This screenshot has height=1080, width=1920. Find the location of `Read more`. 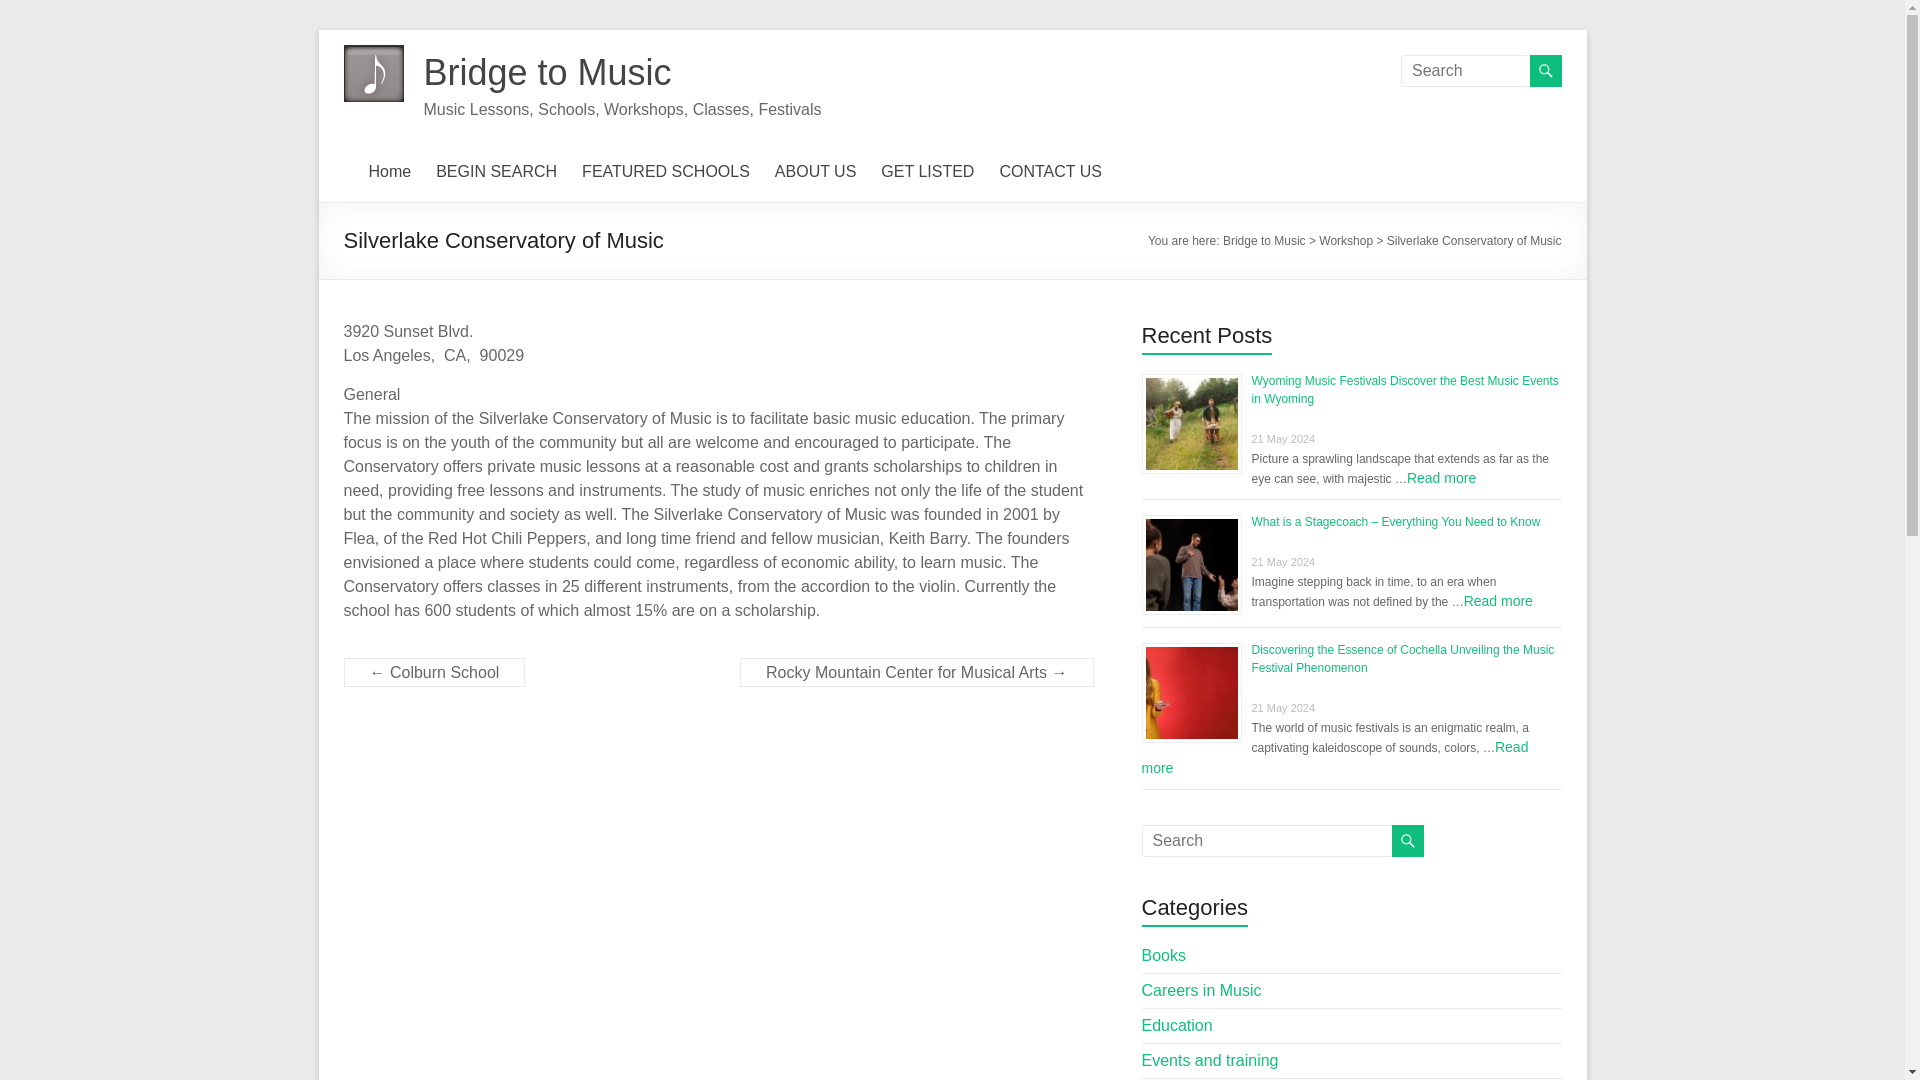

Read more is located at coordinates (1442, 478).